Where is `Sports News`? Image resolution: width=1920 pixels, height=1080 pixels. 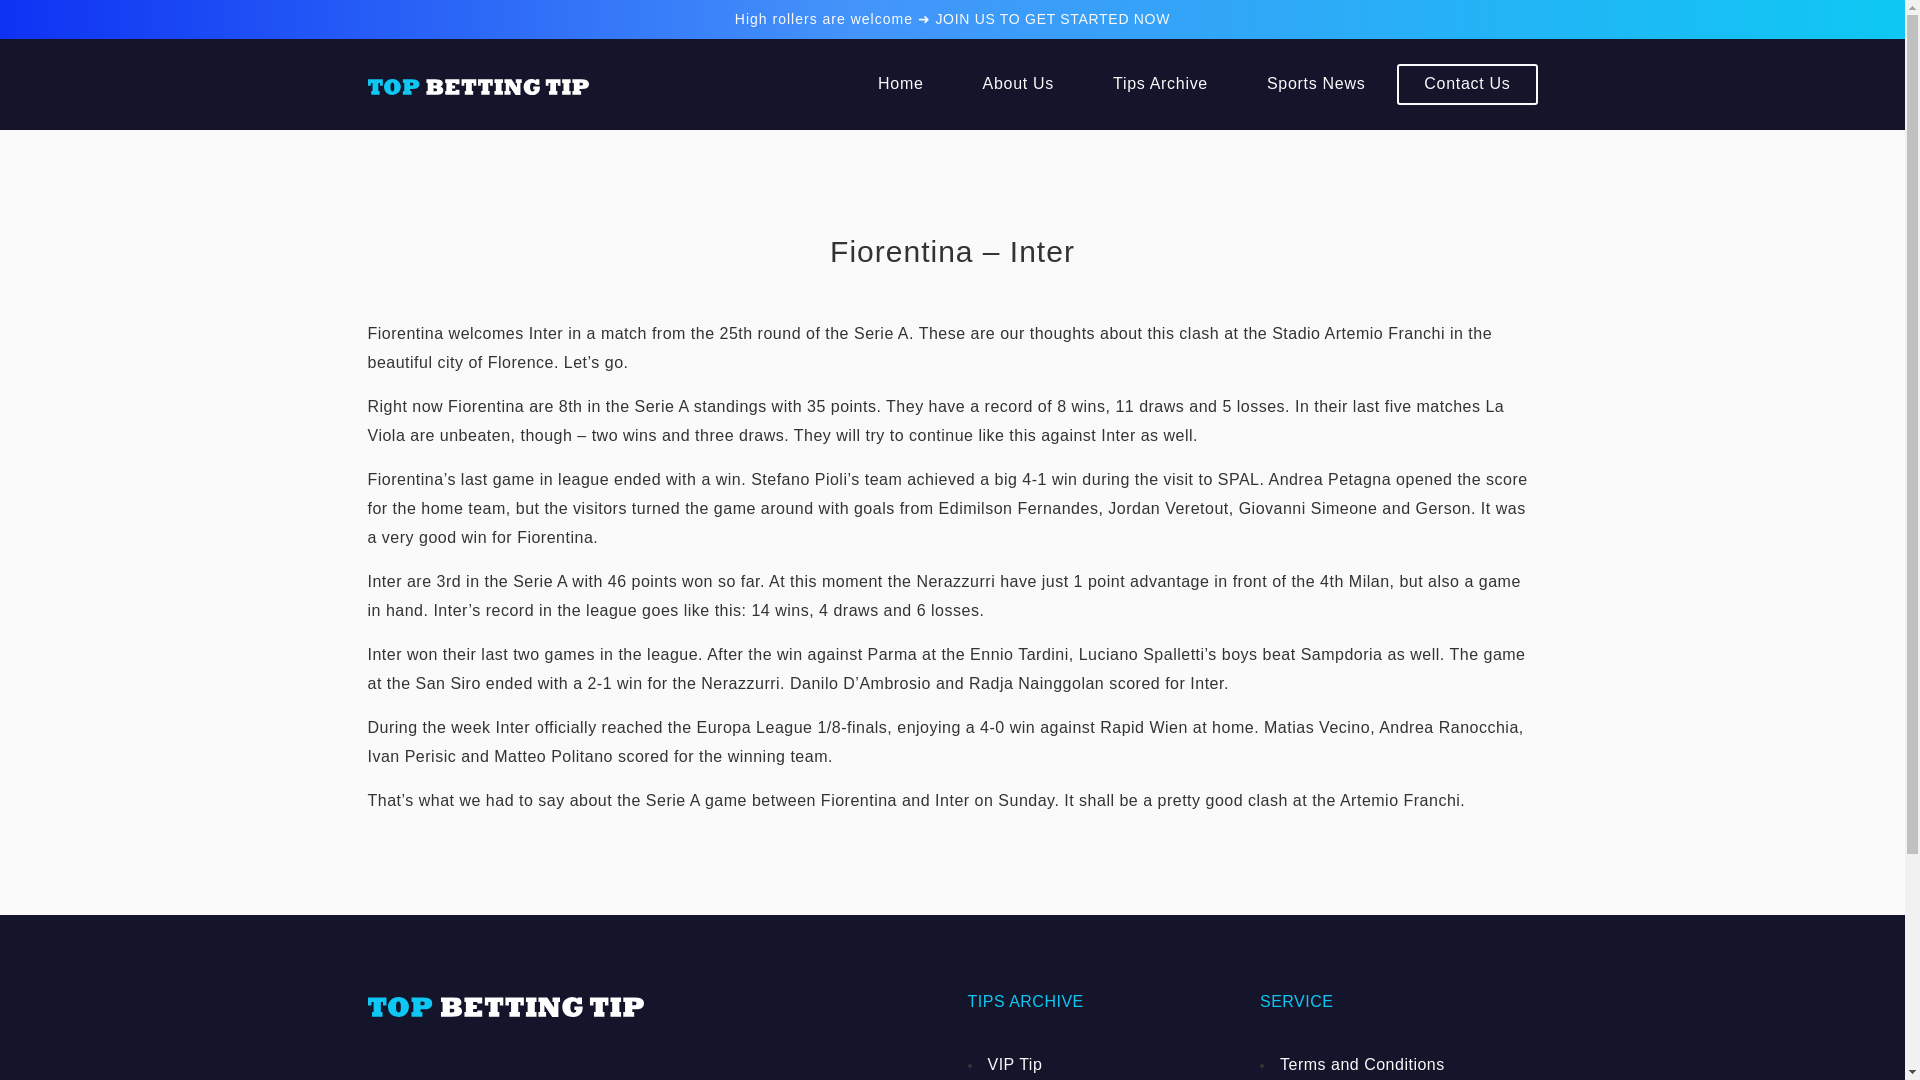 Sports News is located at coordinates (1316, 84).